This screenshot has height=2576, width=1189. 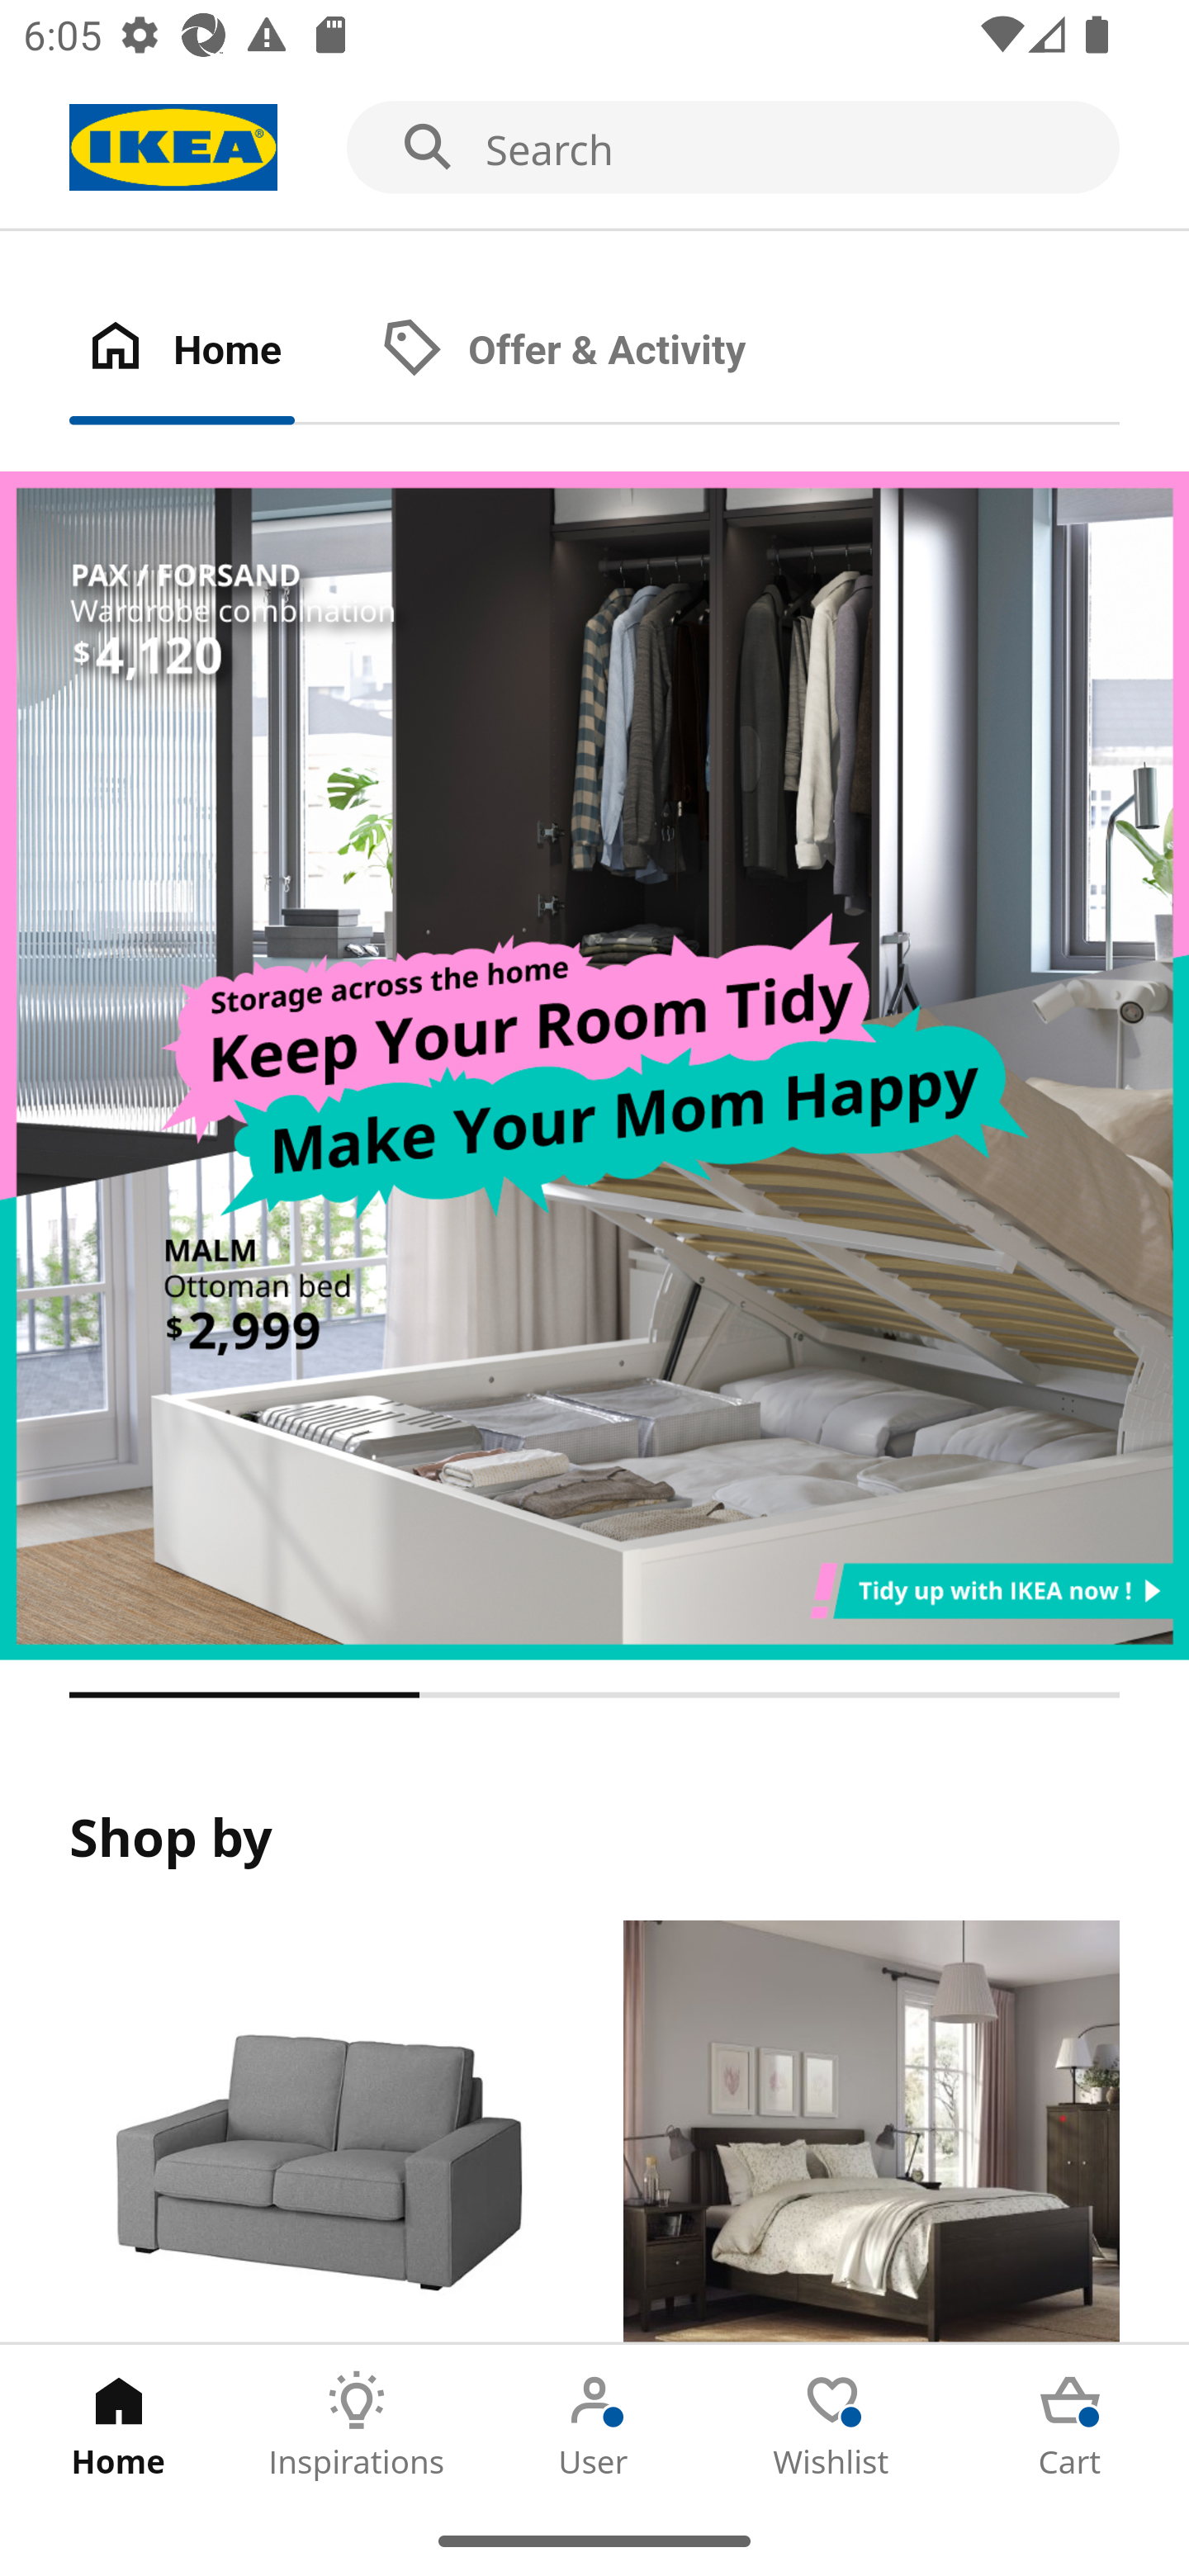 What do you see at coordinates (871, 2132) in the screenshot?
I see `Rooms` at bounding box center [871, 2132].